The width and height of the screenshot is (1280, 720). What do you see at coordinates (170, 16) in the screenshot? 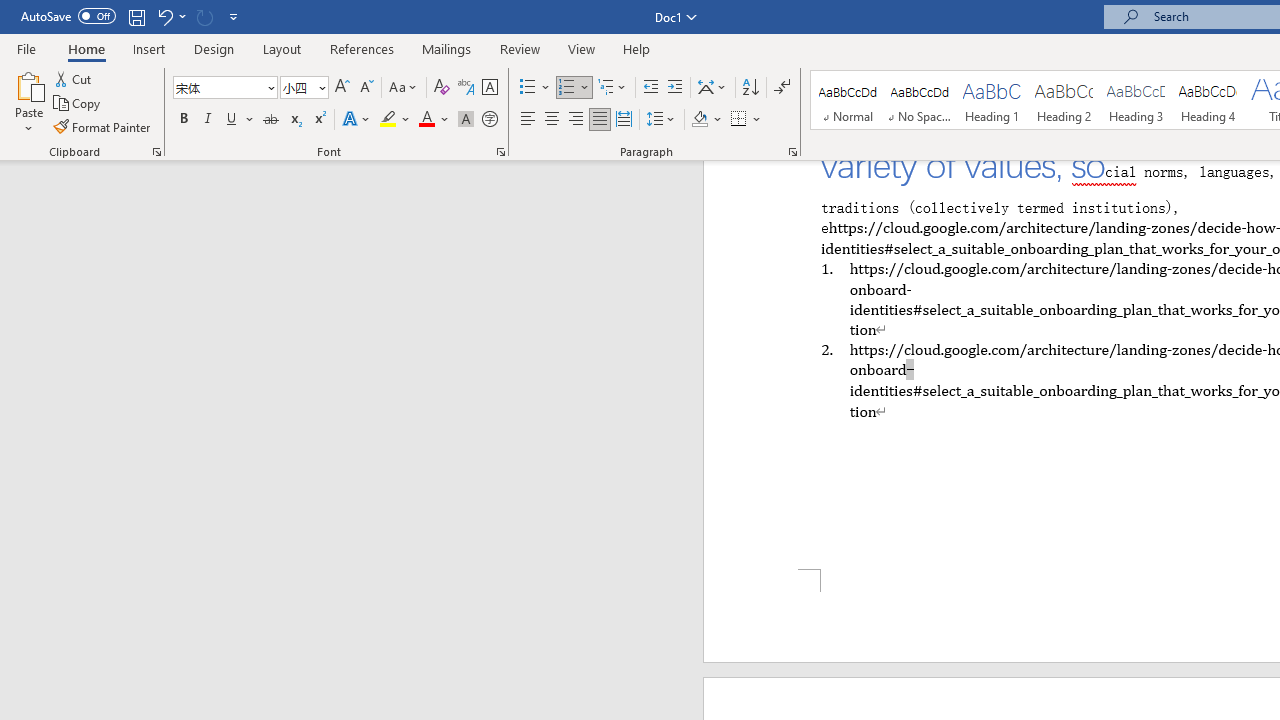
I see `Undo Apply Quick Style` at bounding box center [170, 16].